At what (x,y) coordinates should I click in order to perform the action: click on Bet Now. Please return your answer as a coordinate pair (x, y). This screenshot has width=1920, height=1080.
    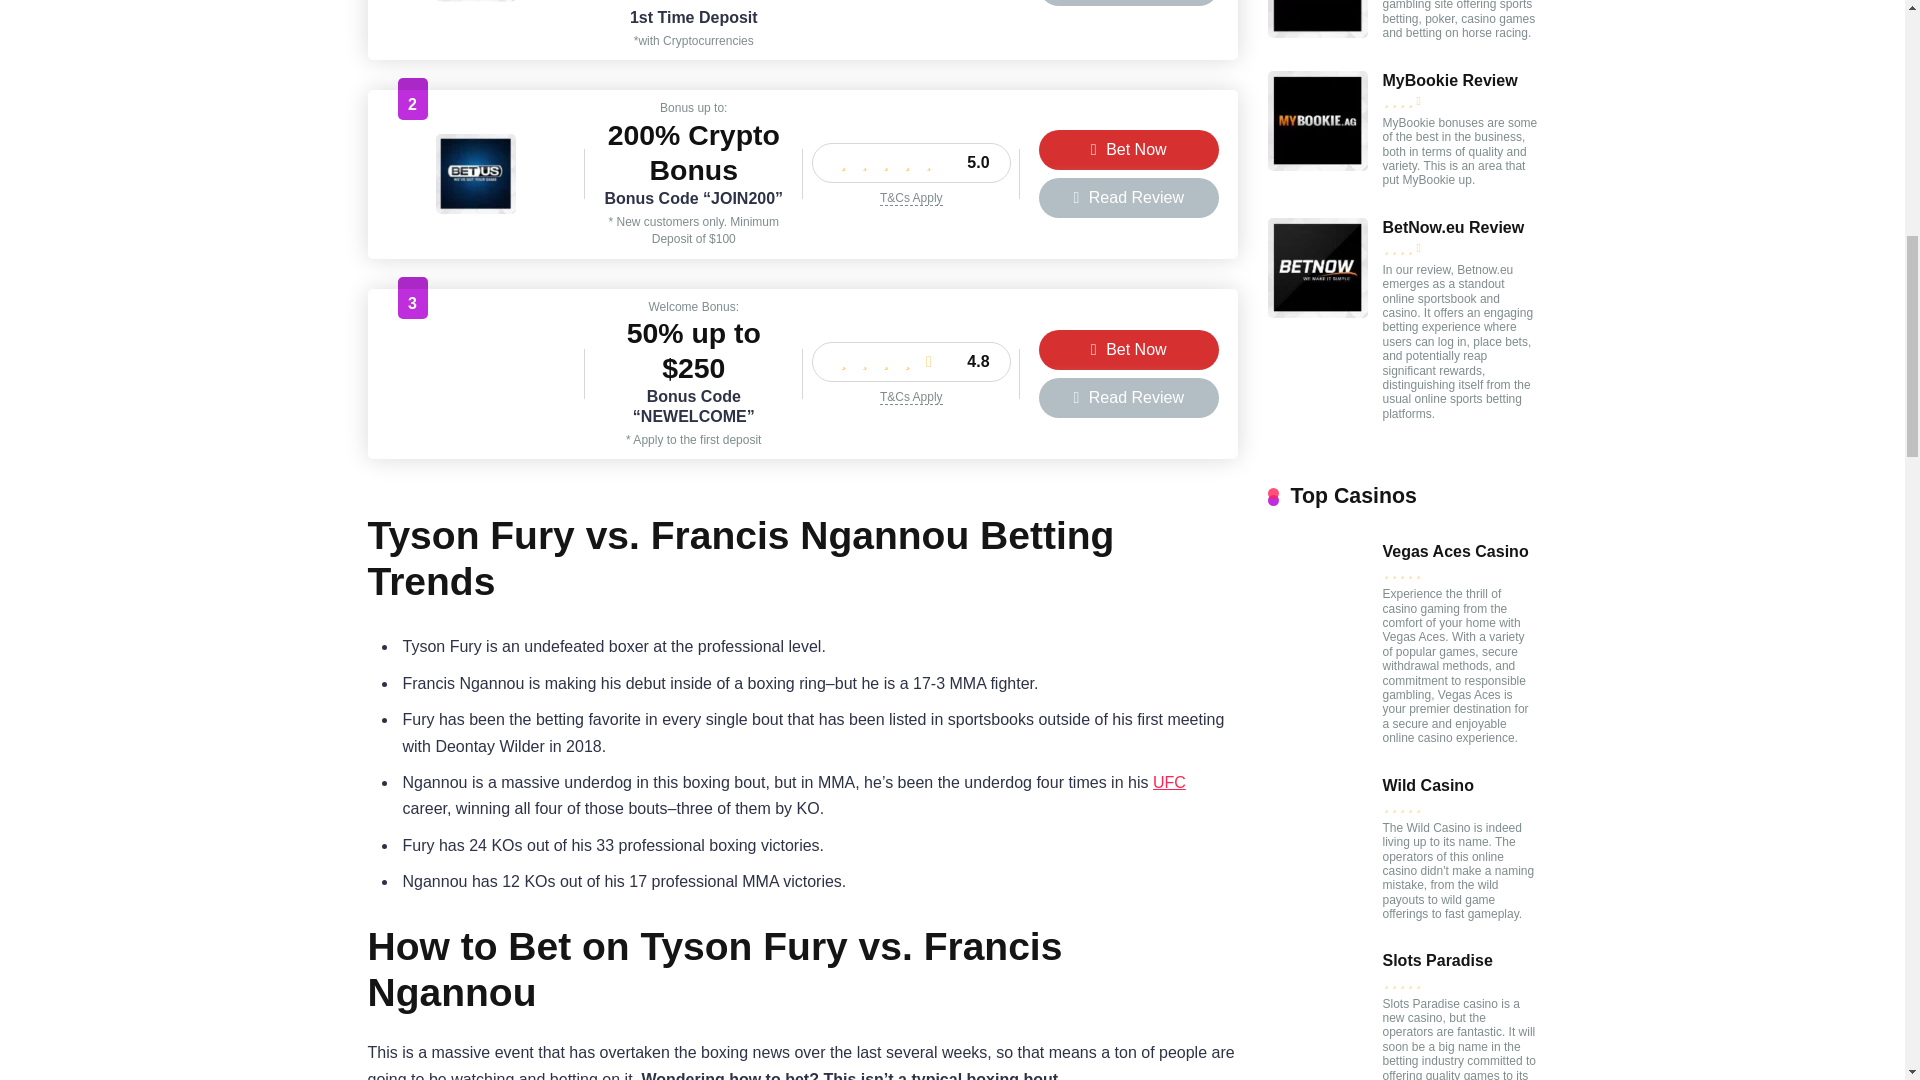
    Looking at the image, I should click on (1128, 149).